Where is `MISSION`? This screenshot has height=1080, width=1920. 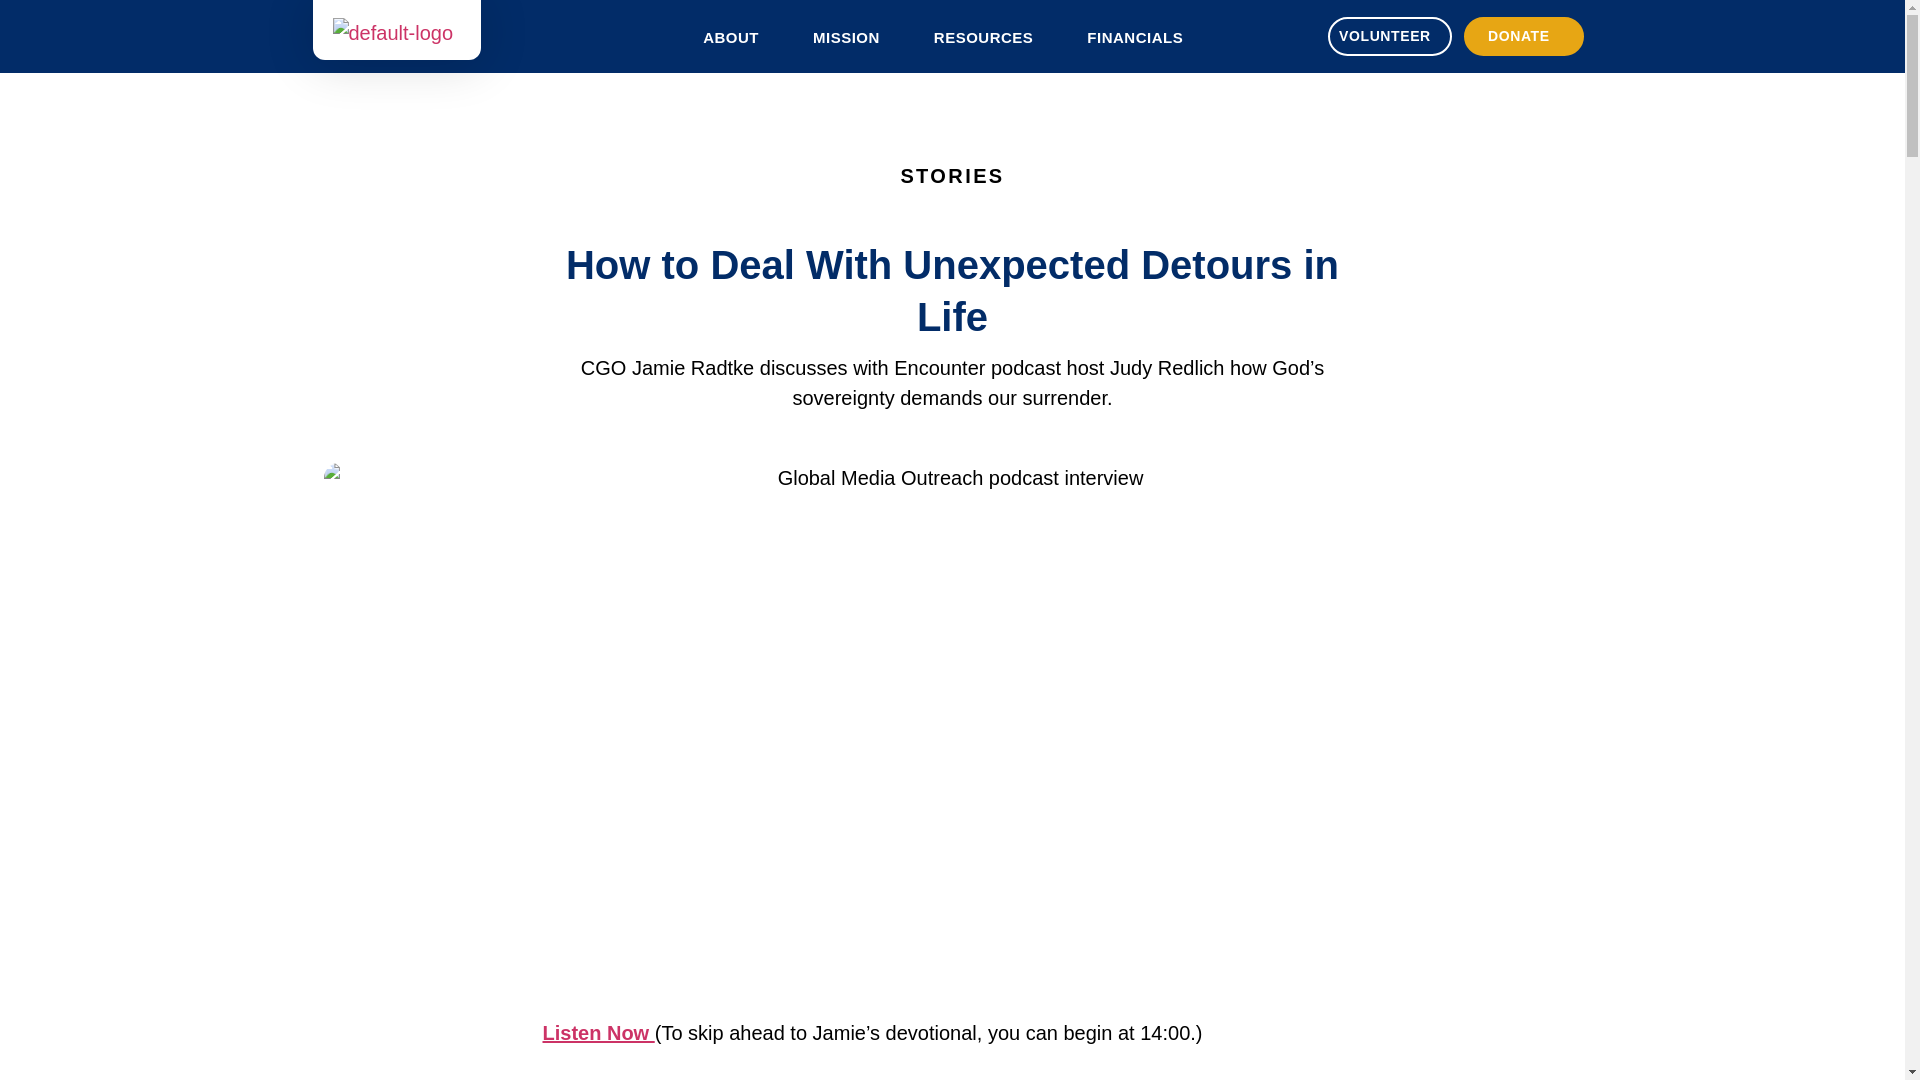
MISSION is located at coordinates (852, 38).